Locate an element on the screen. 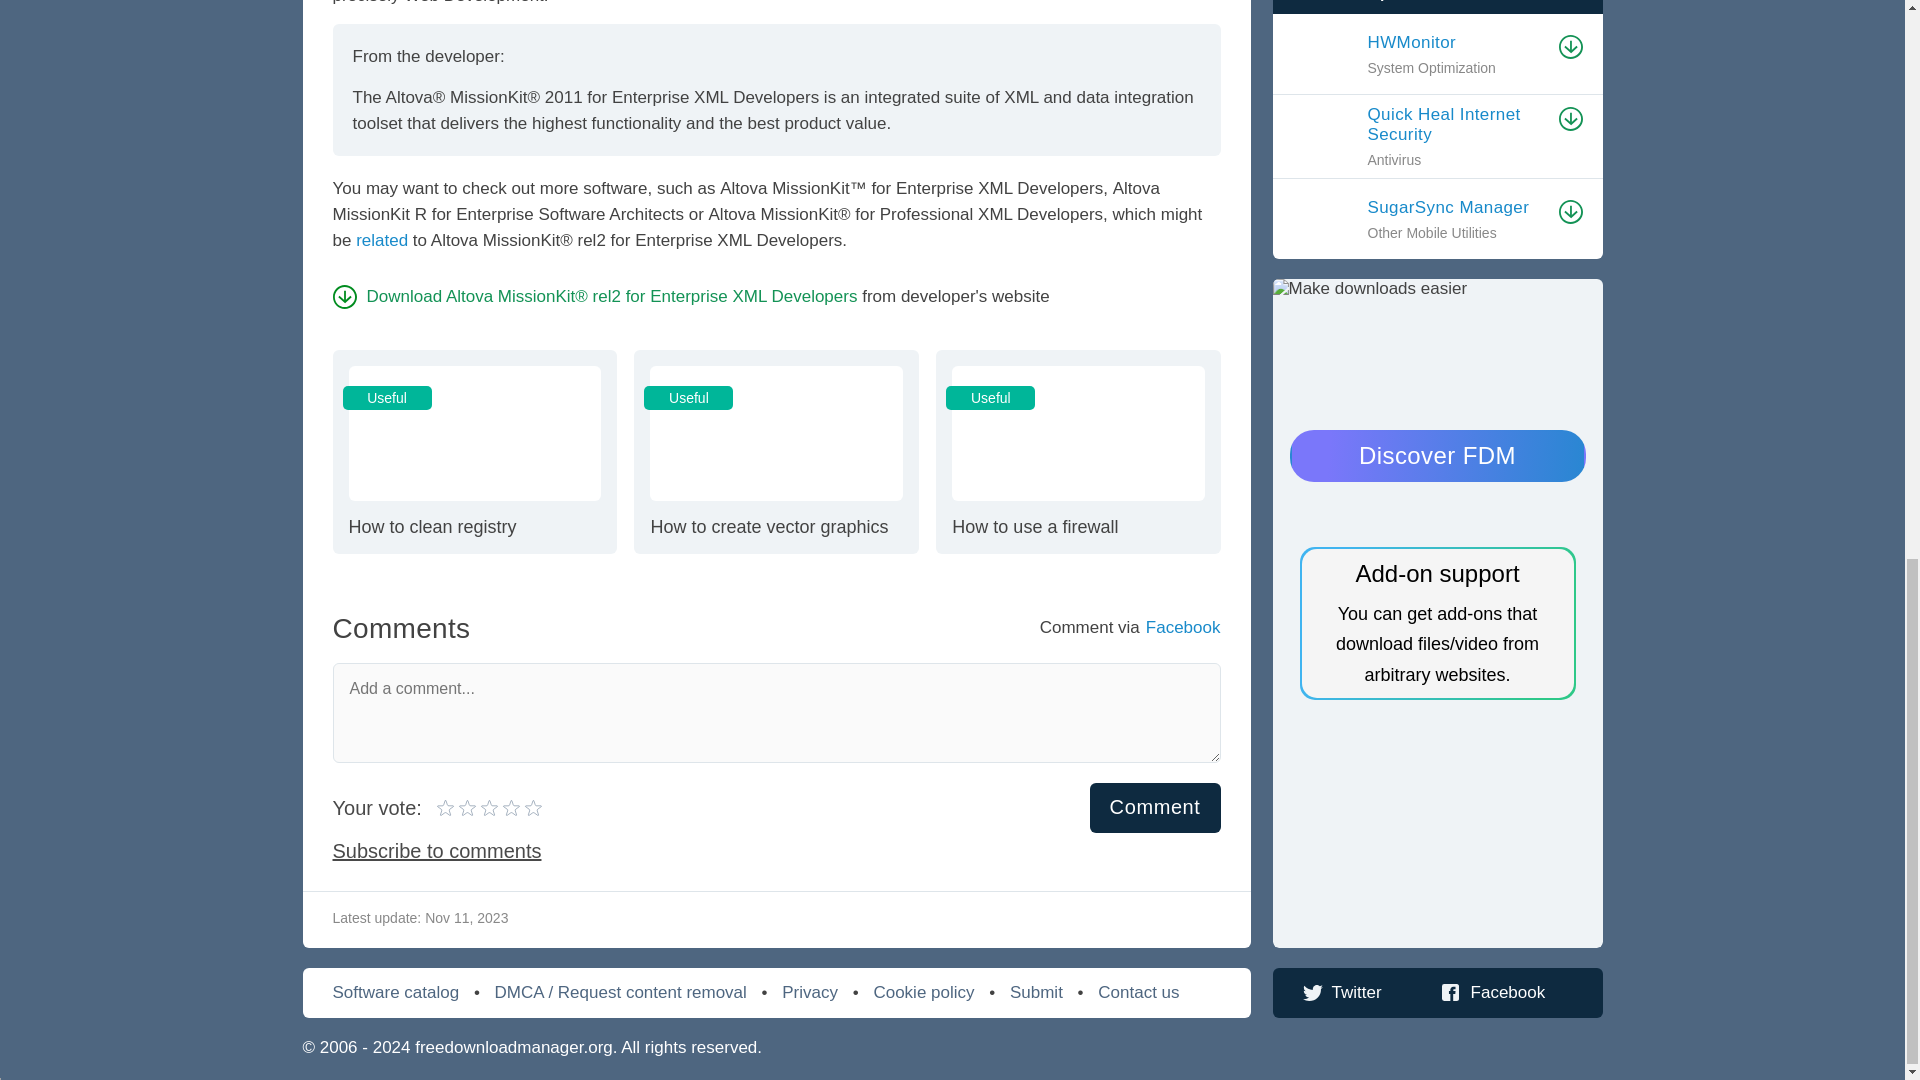  Comment is located at coordinates (480, 808).